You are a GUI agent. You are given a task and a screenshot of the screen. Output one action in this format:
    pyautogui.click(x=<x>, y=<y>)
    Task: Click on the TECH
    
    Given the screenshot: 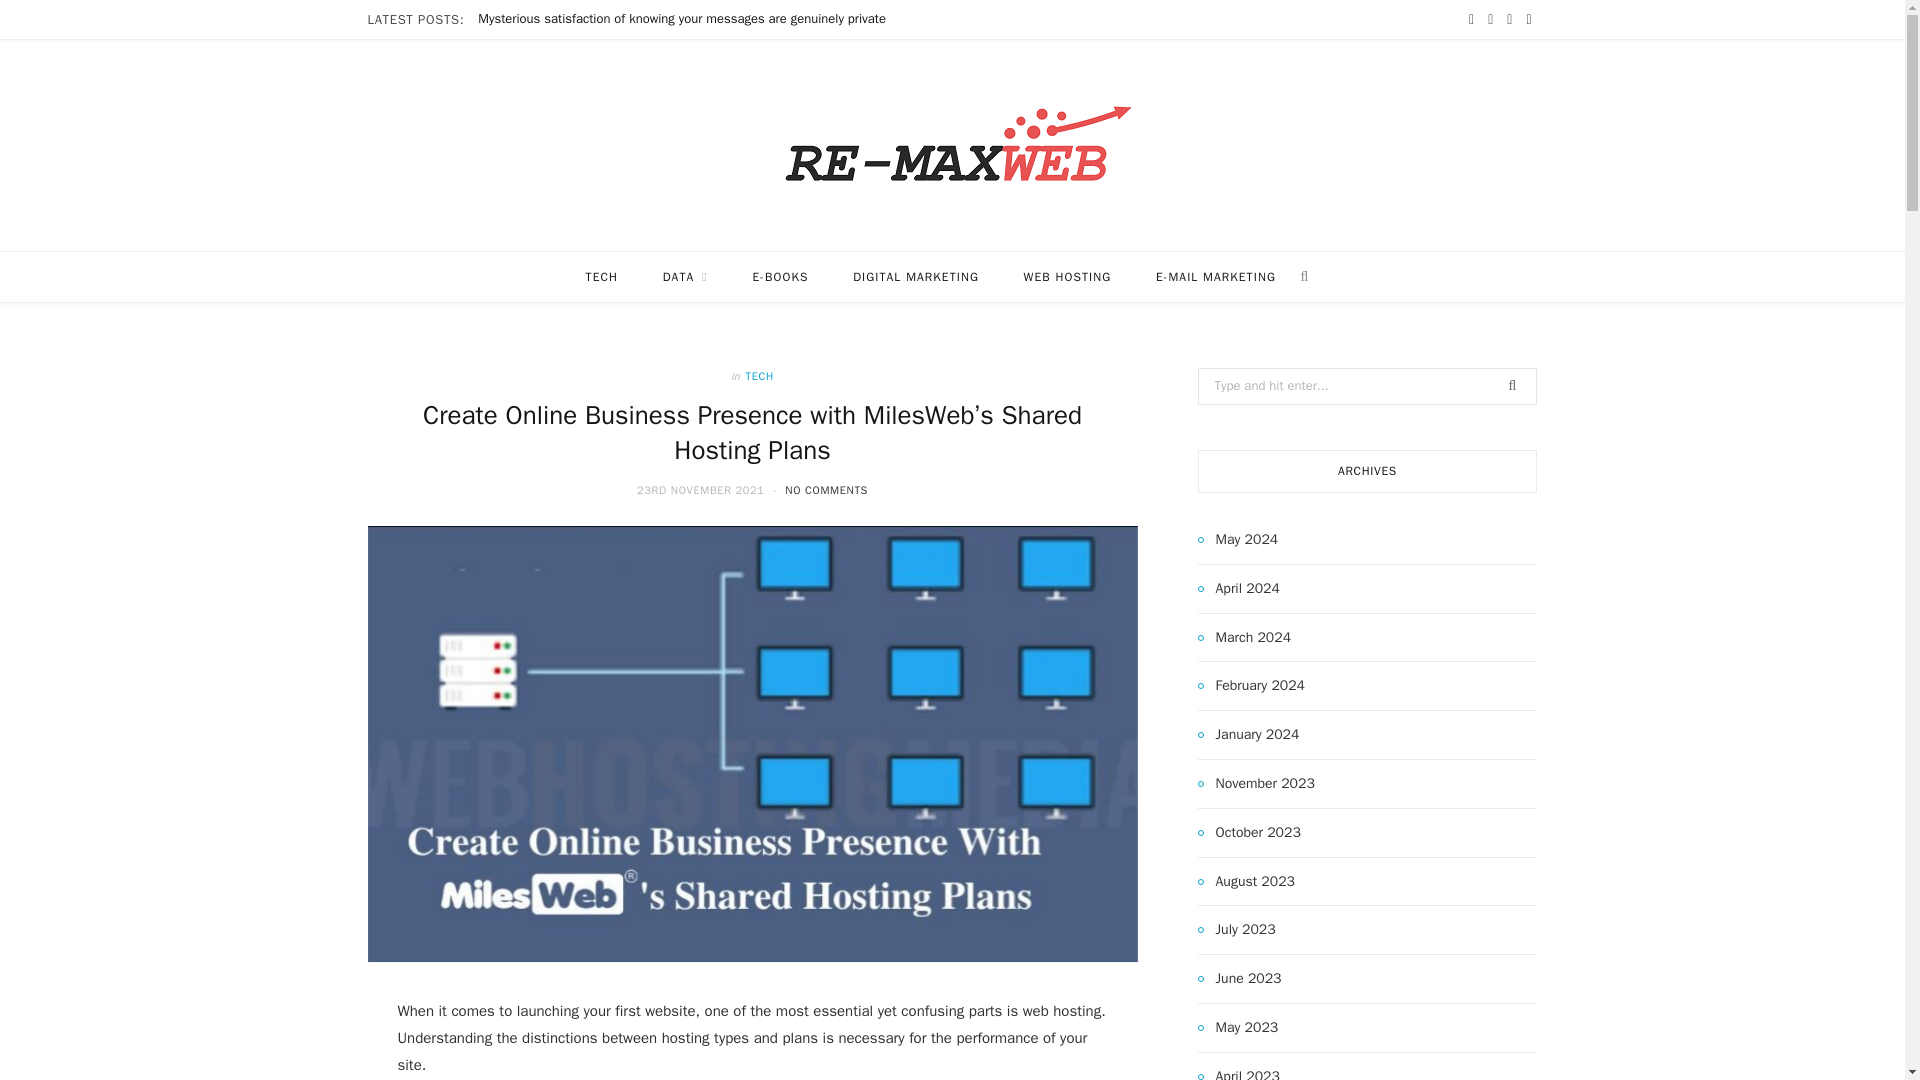 What is the action you would take?
    pyautogui.click(x=602, y=276)
    